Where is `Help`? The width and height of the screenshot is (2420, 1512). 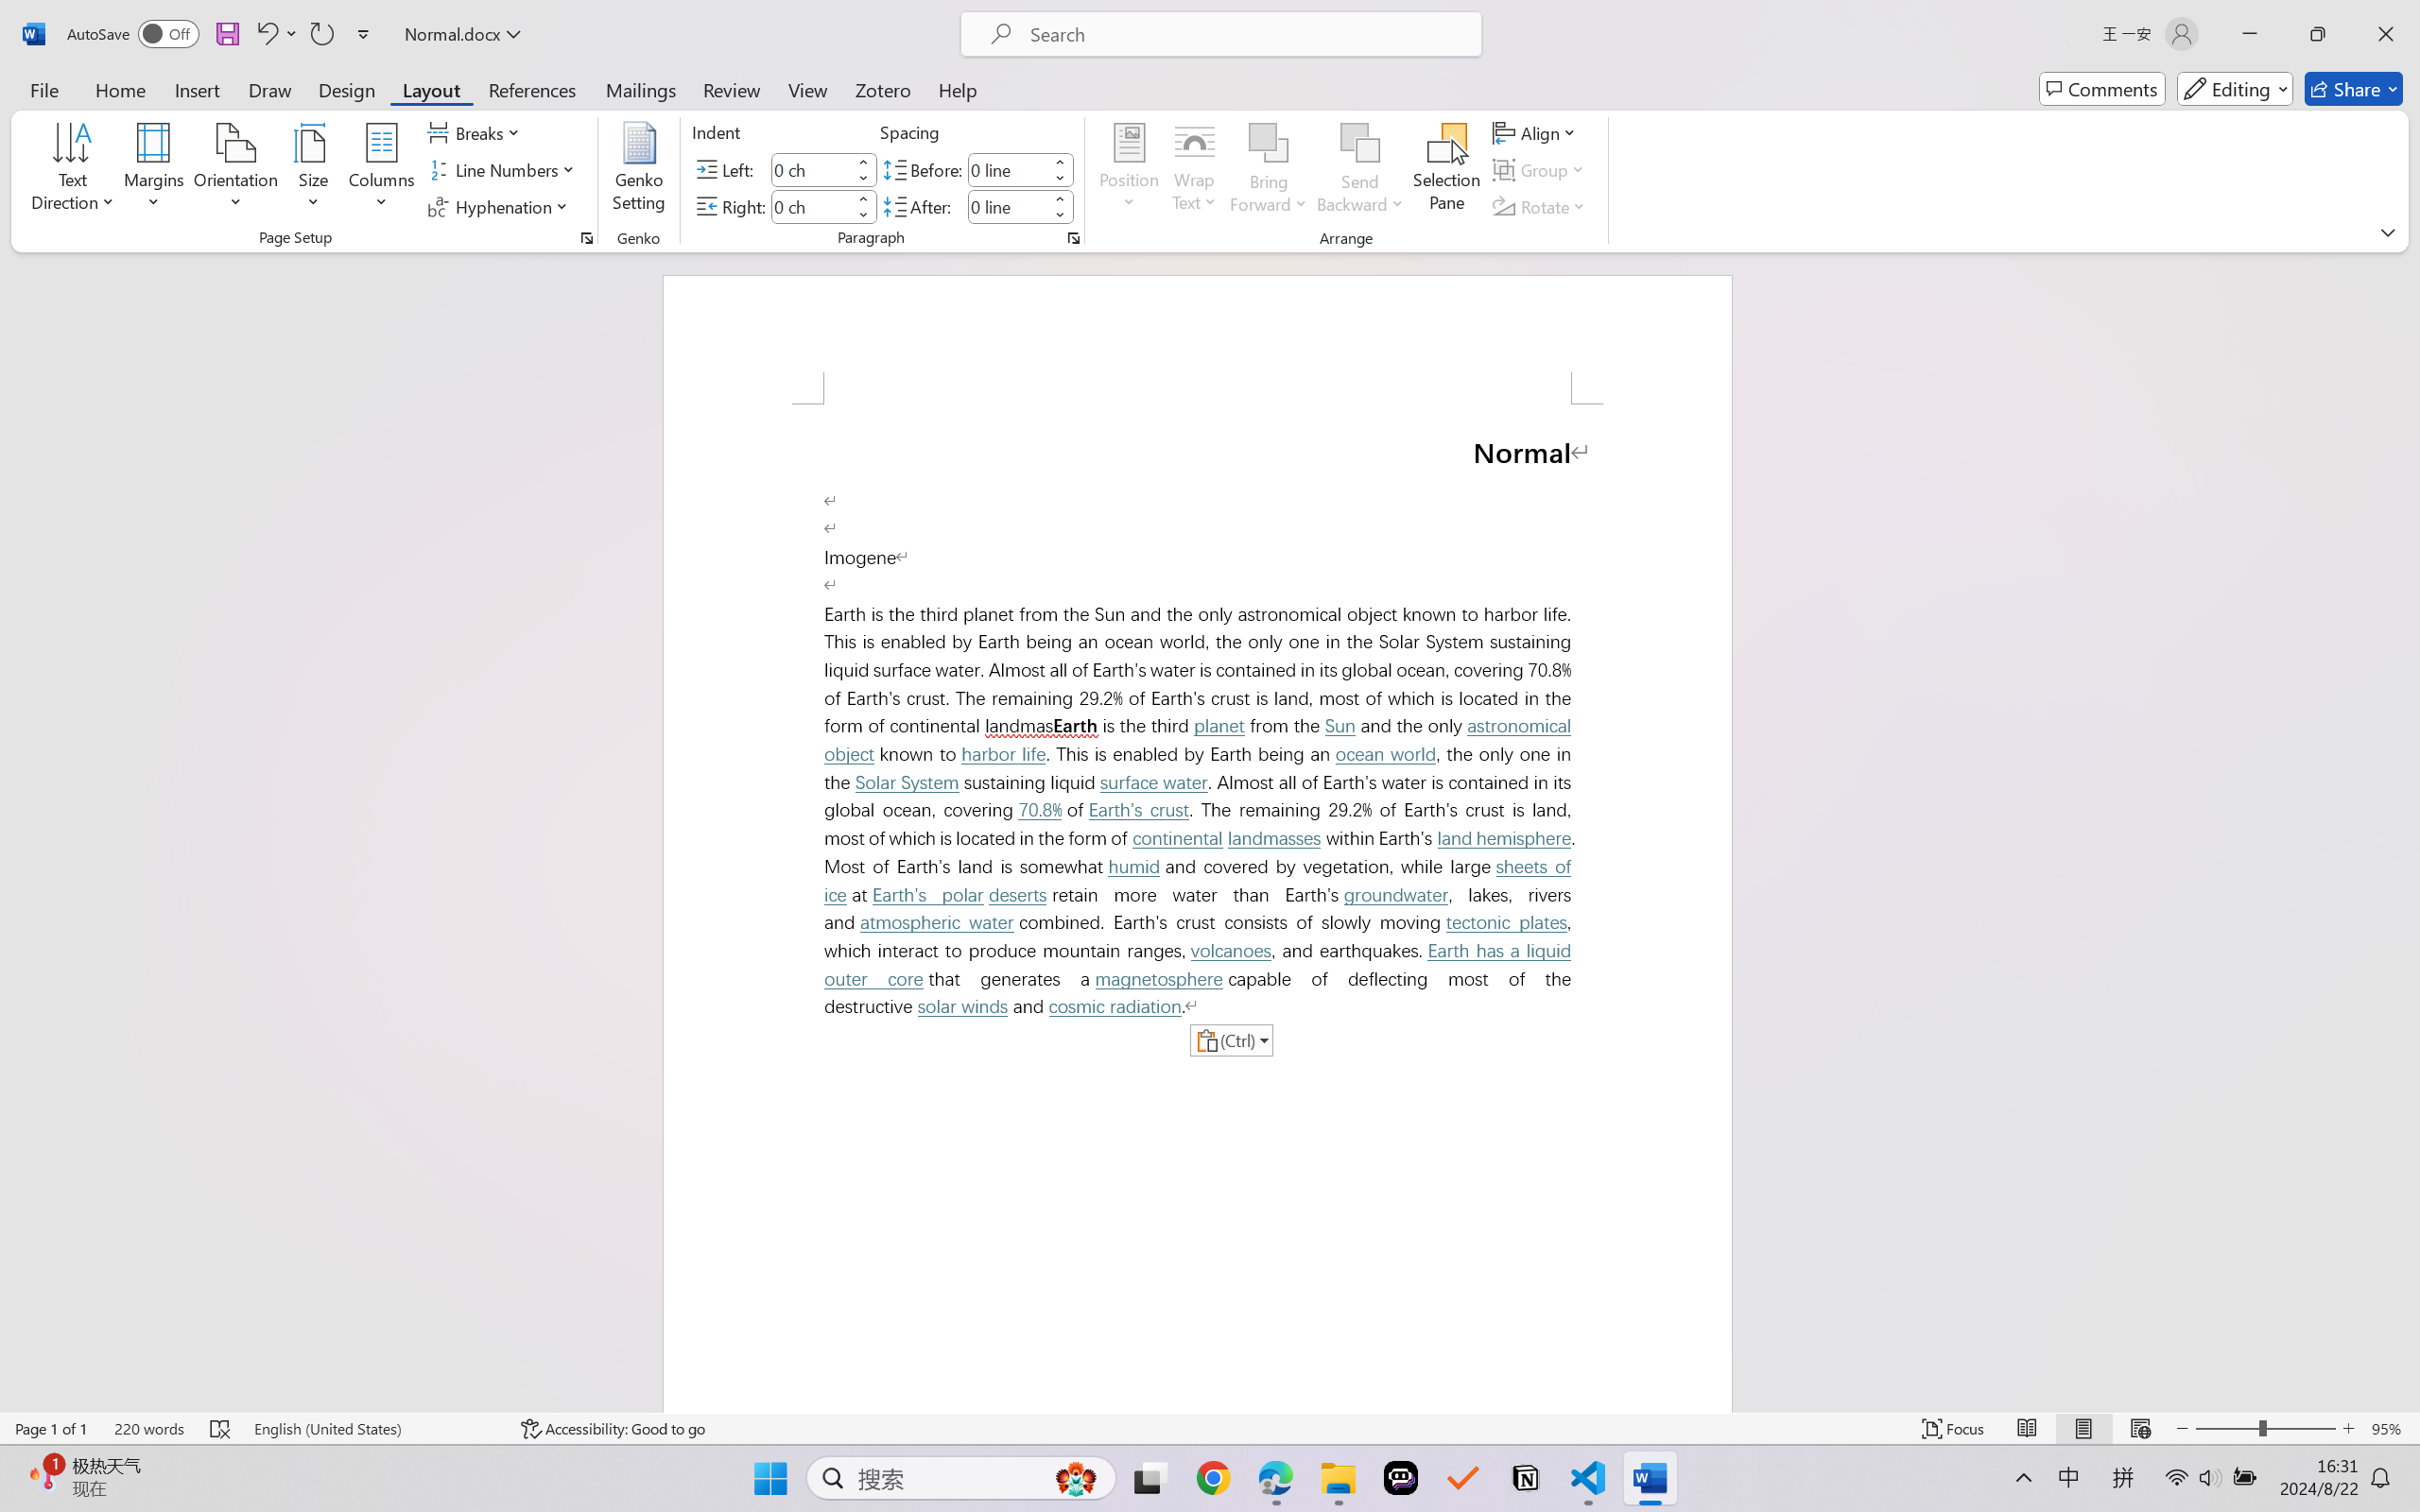 Help is located at coordinates (957, 89).